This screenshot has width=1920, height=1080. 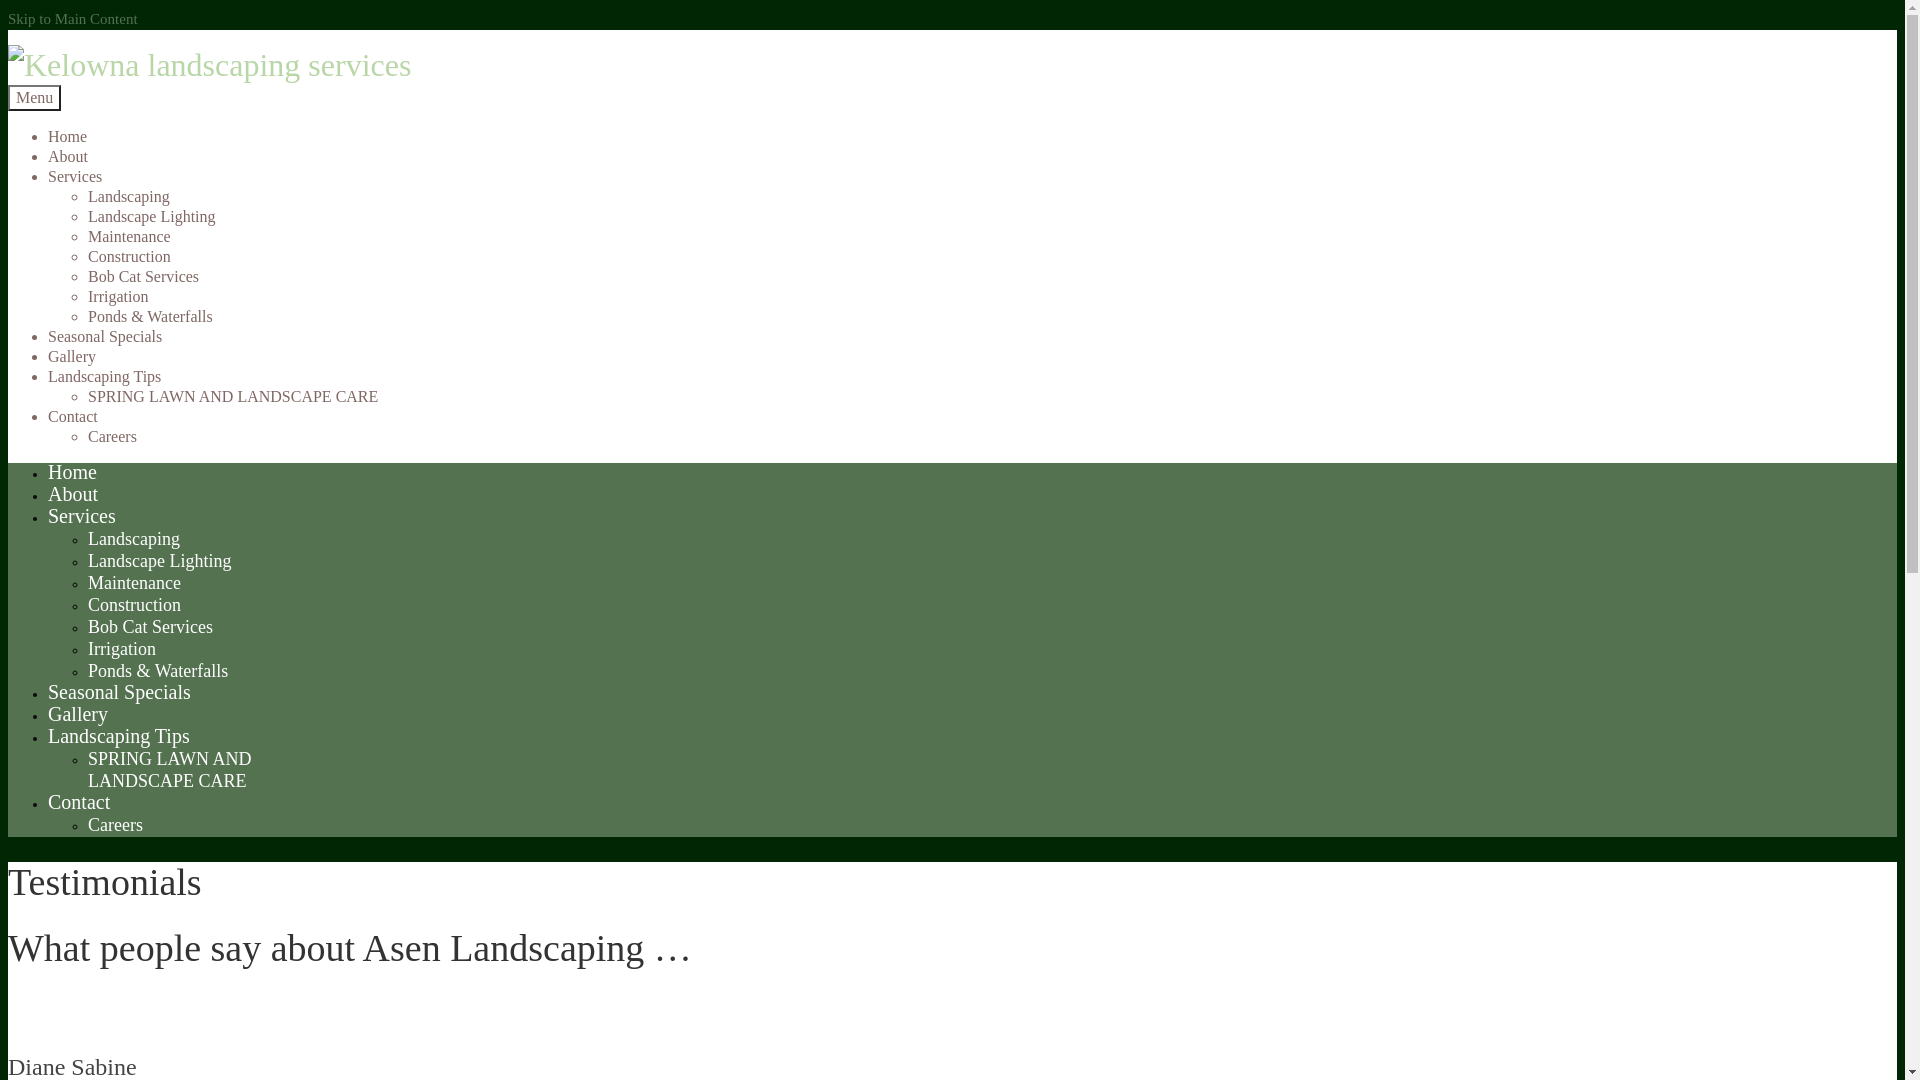 What do you see at coordinates (134, 605) in the screenshot?
I see `Construction` at bounding box center [134, 605].